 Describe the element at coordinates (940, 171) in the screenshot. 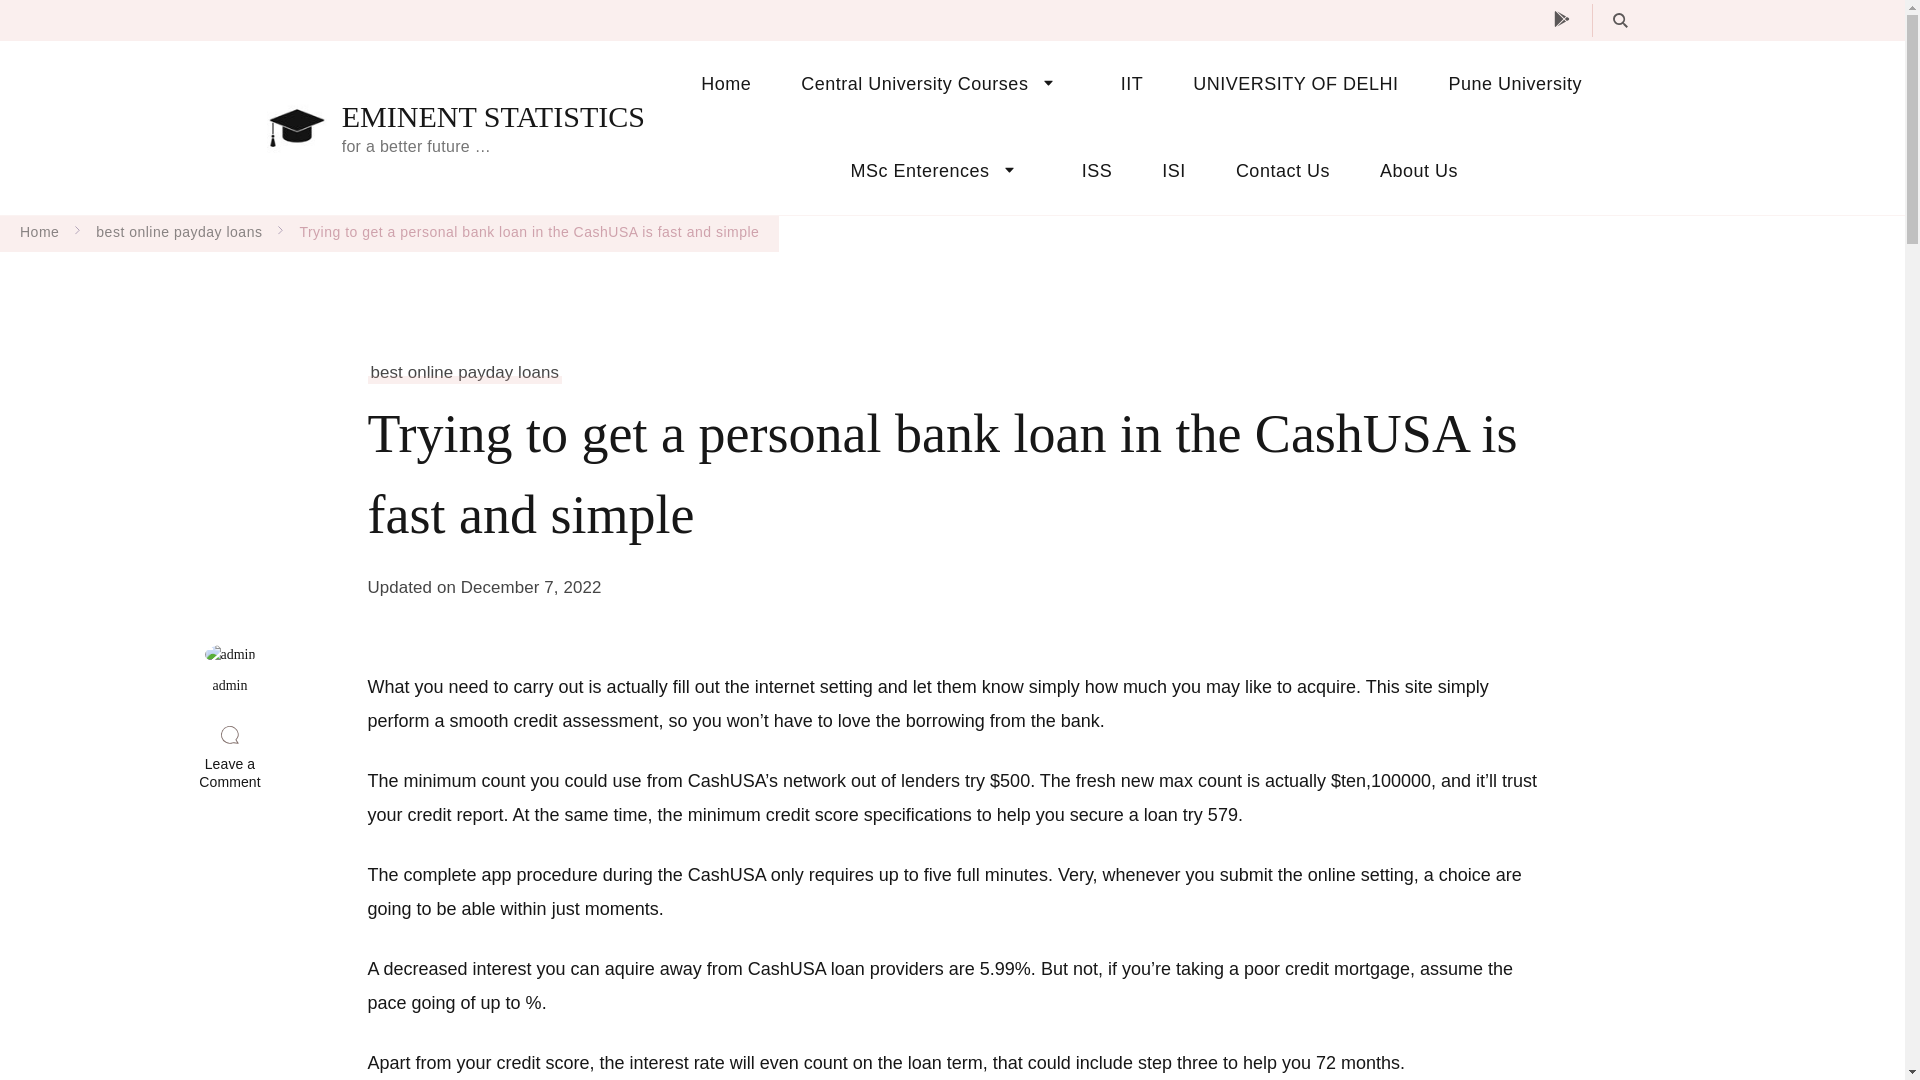

I see `MSc Enterences` at that location.